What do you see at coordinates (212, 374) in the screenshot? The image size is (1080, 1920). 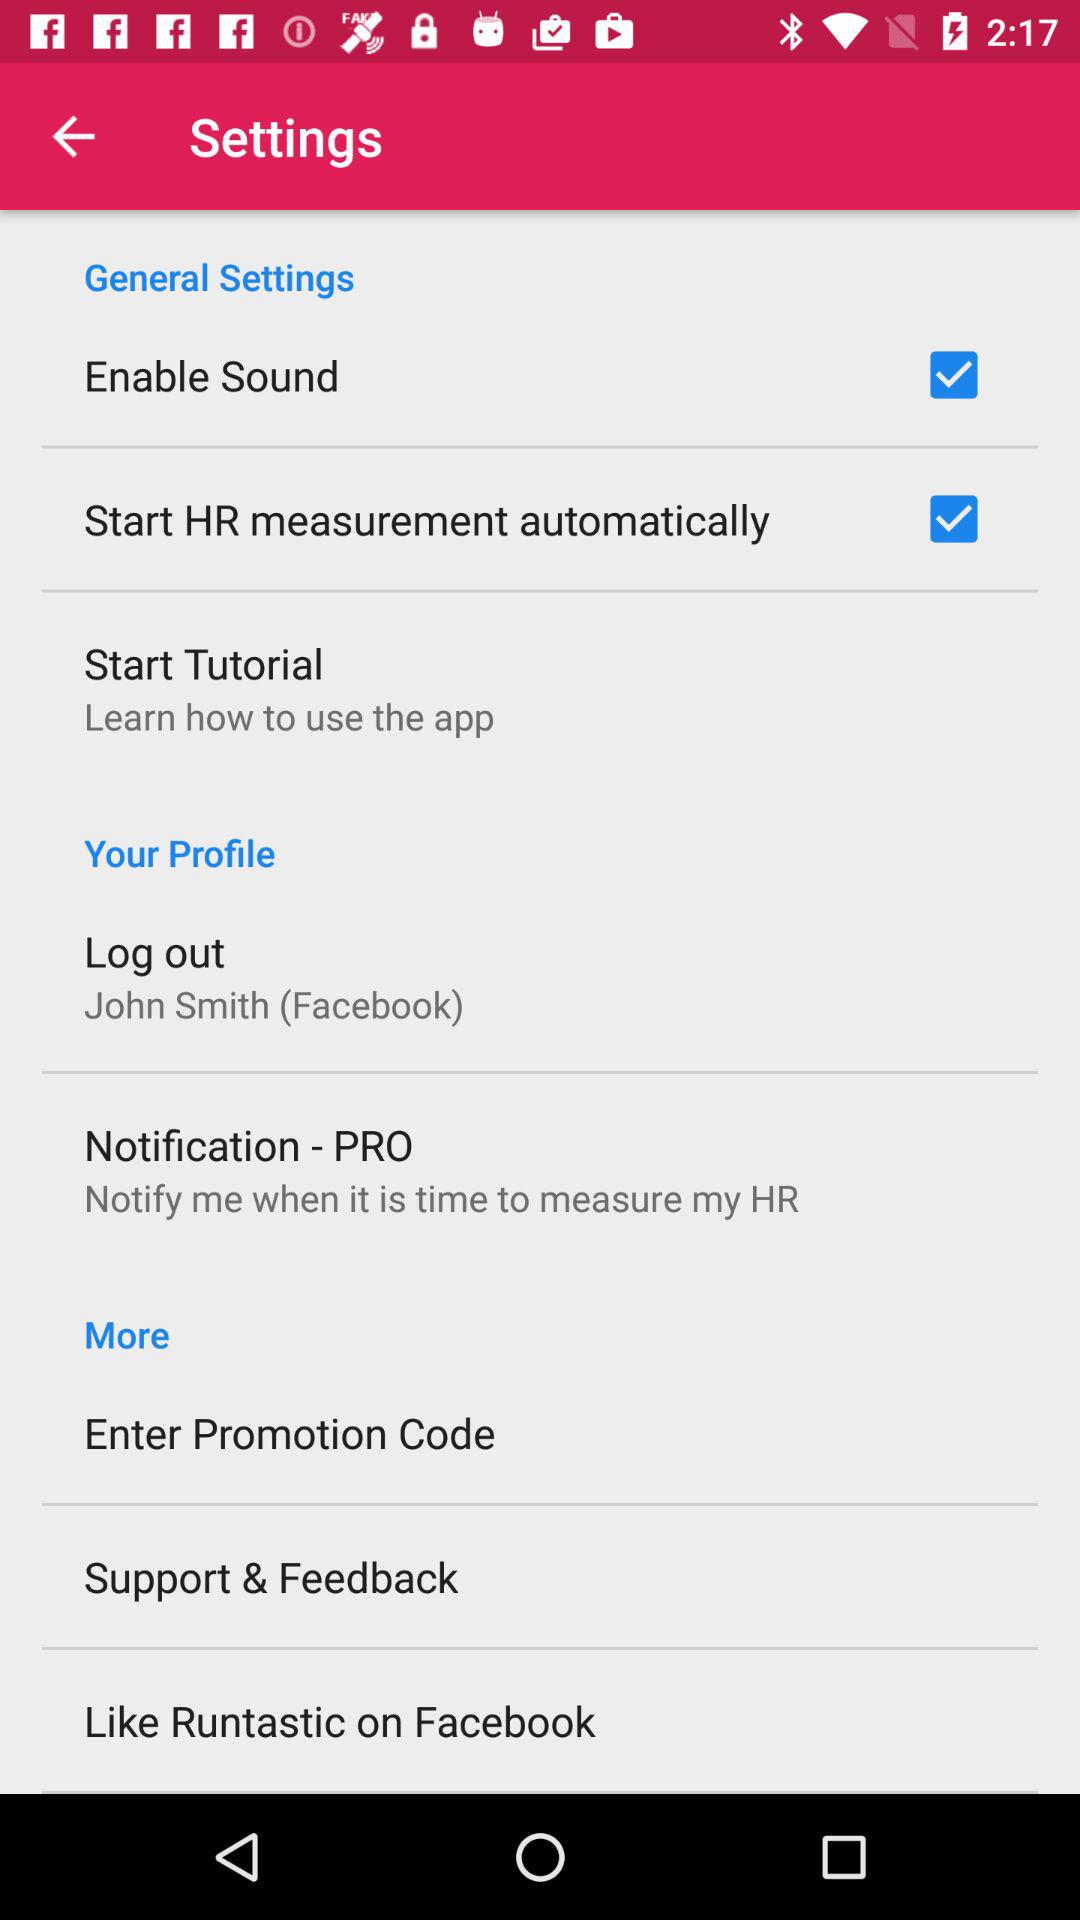 I see `click icon below general settings` at bounding box center [212, 374].